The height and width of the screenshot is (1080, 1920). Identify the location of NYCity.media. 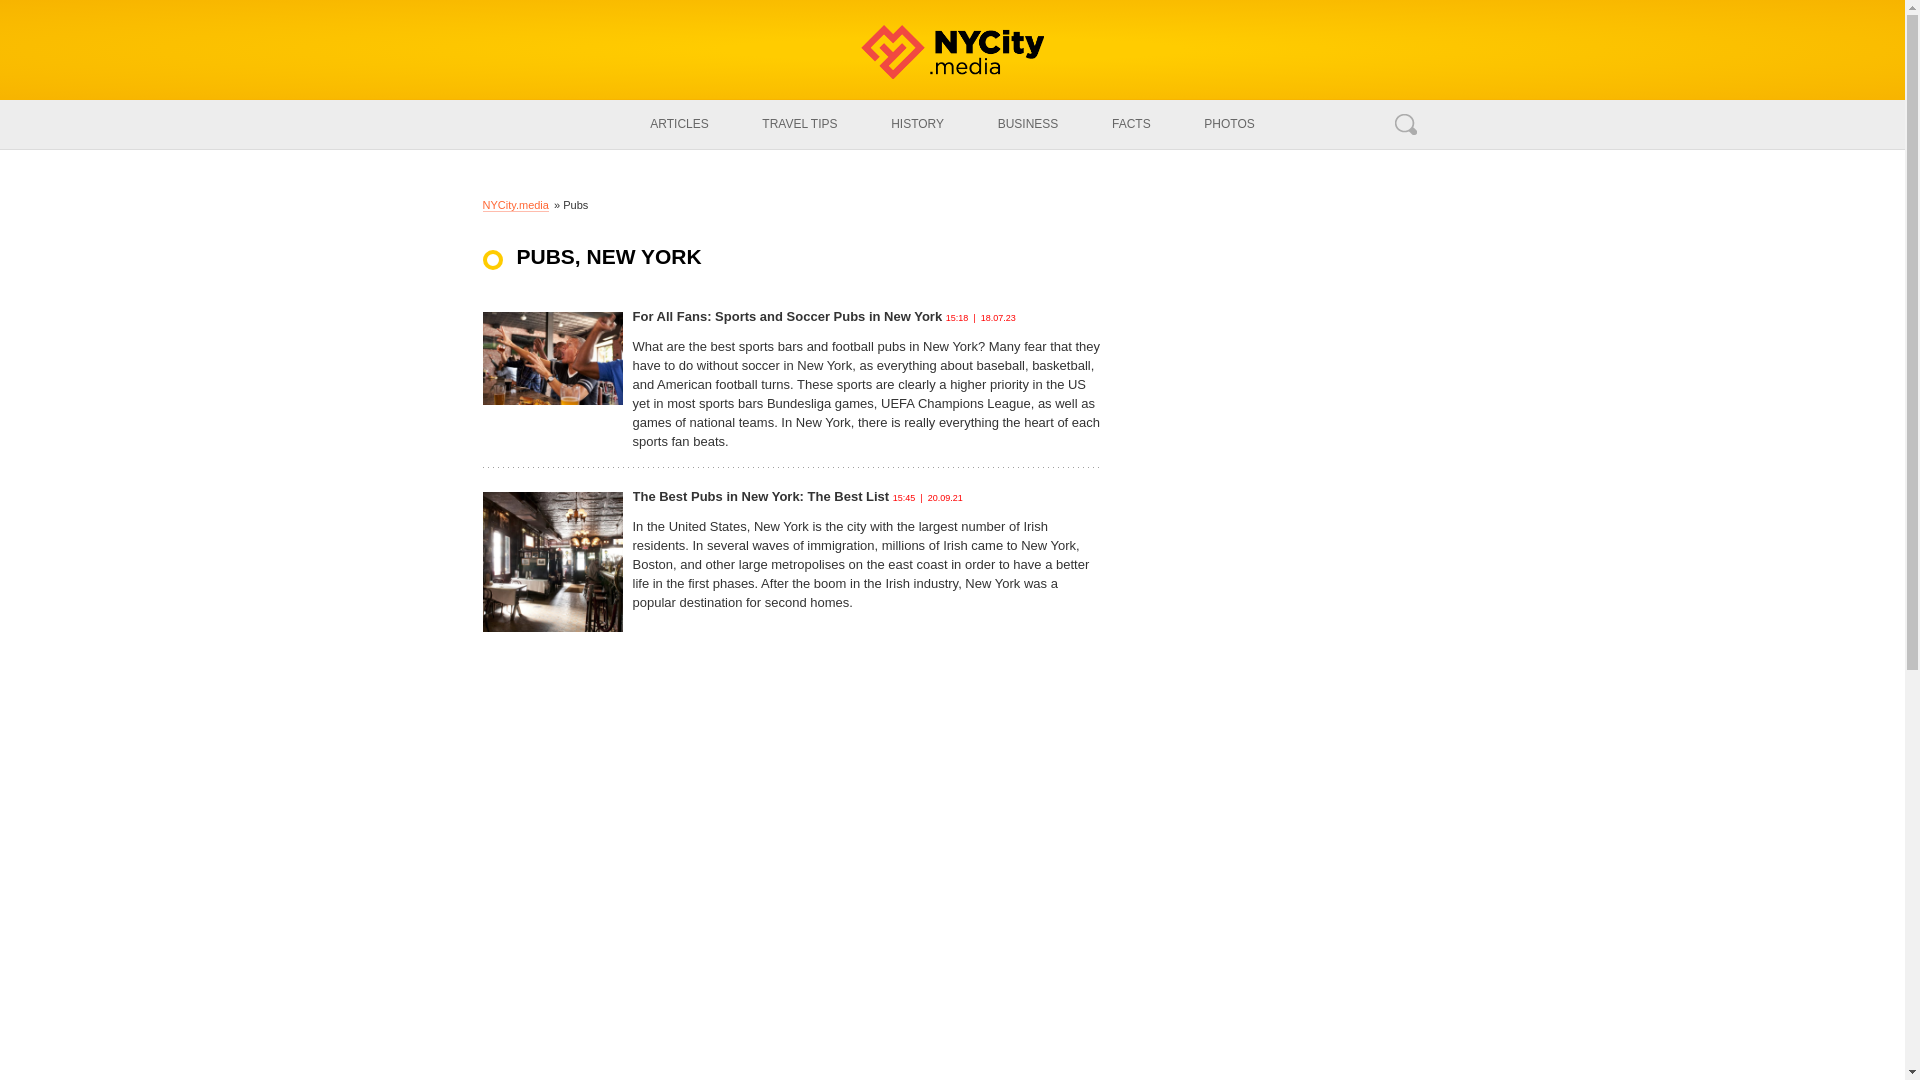
(514, 204).